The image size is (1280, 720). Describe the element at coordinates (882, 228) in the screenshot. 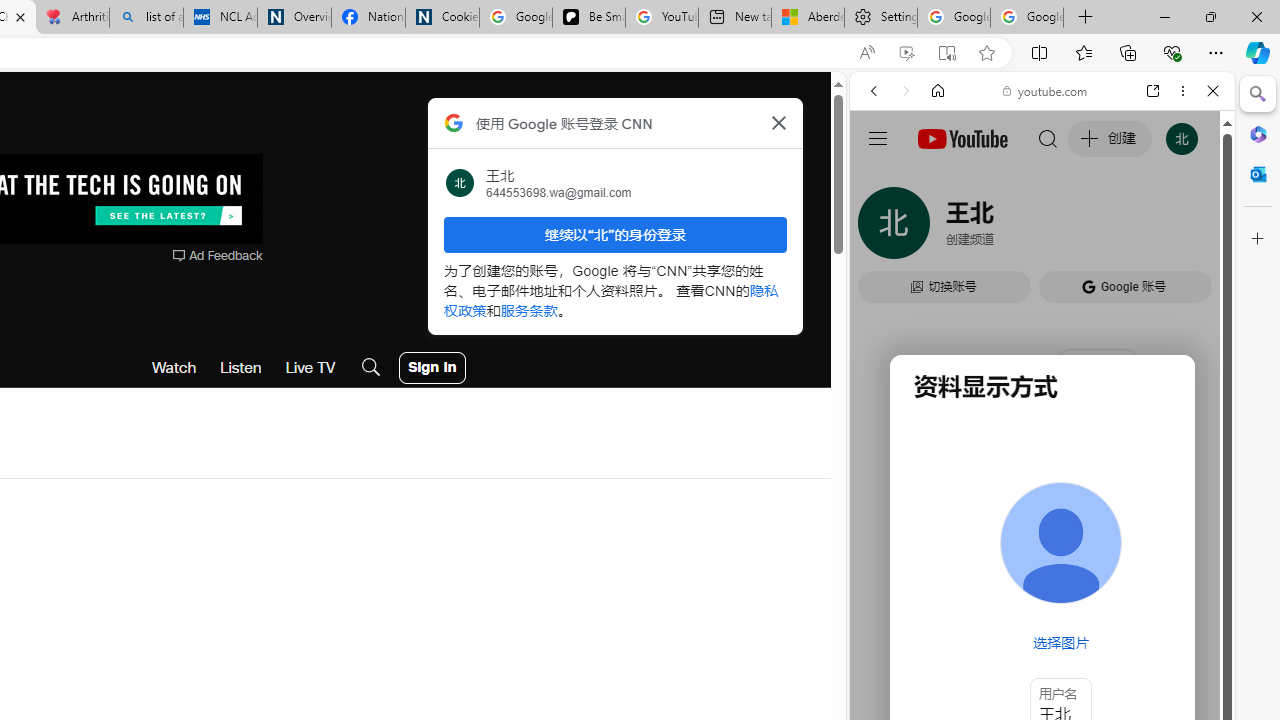

I see `WEB  ` at that location.